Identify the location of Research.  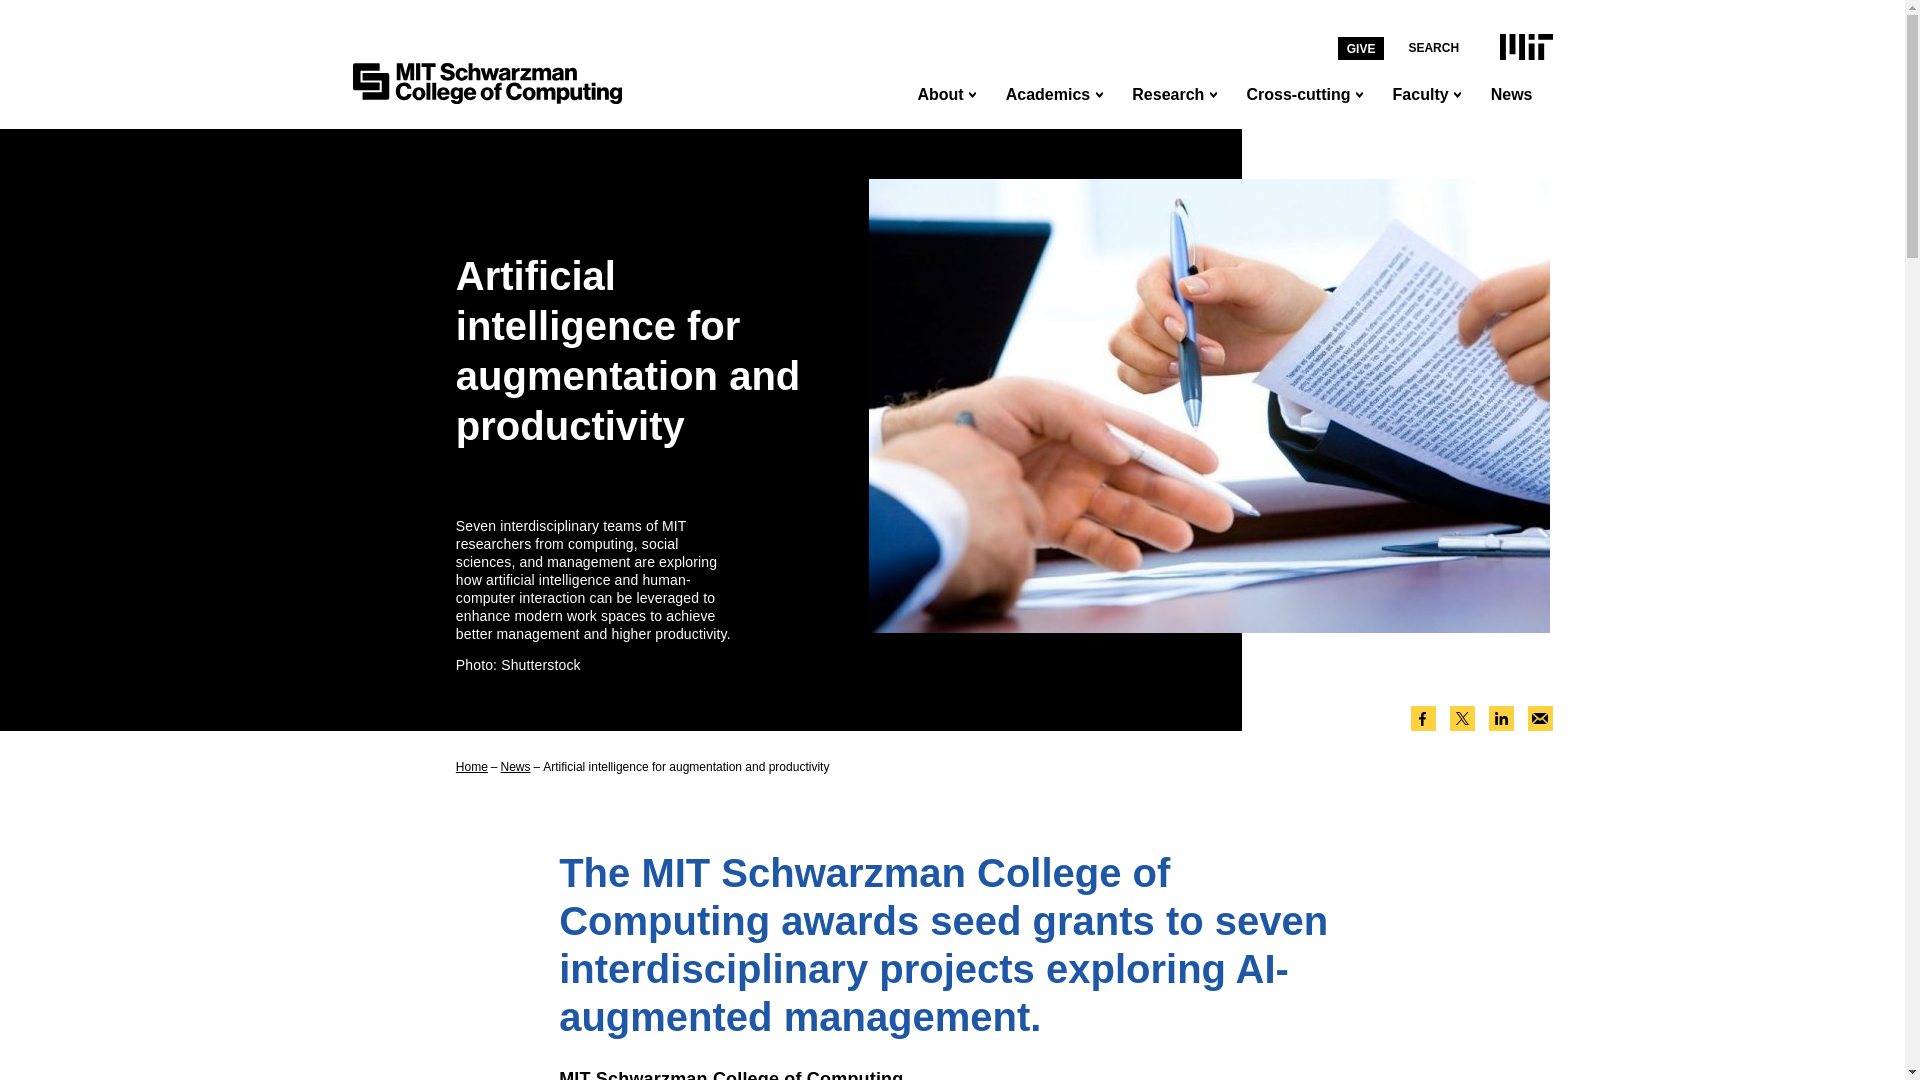
(1166, 94).